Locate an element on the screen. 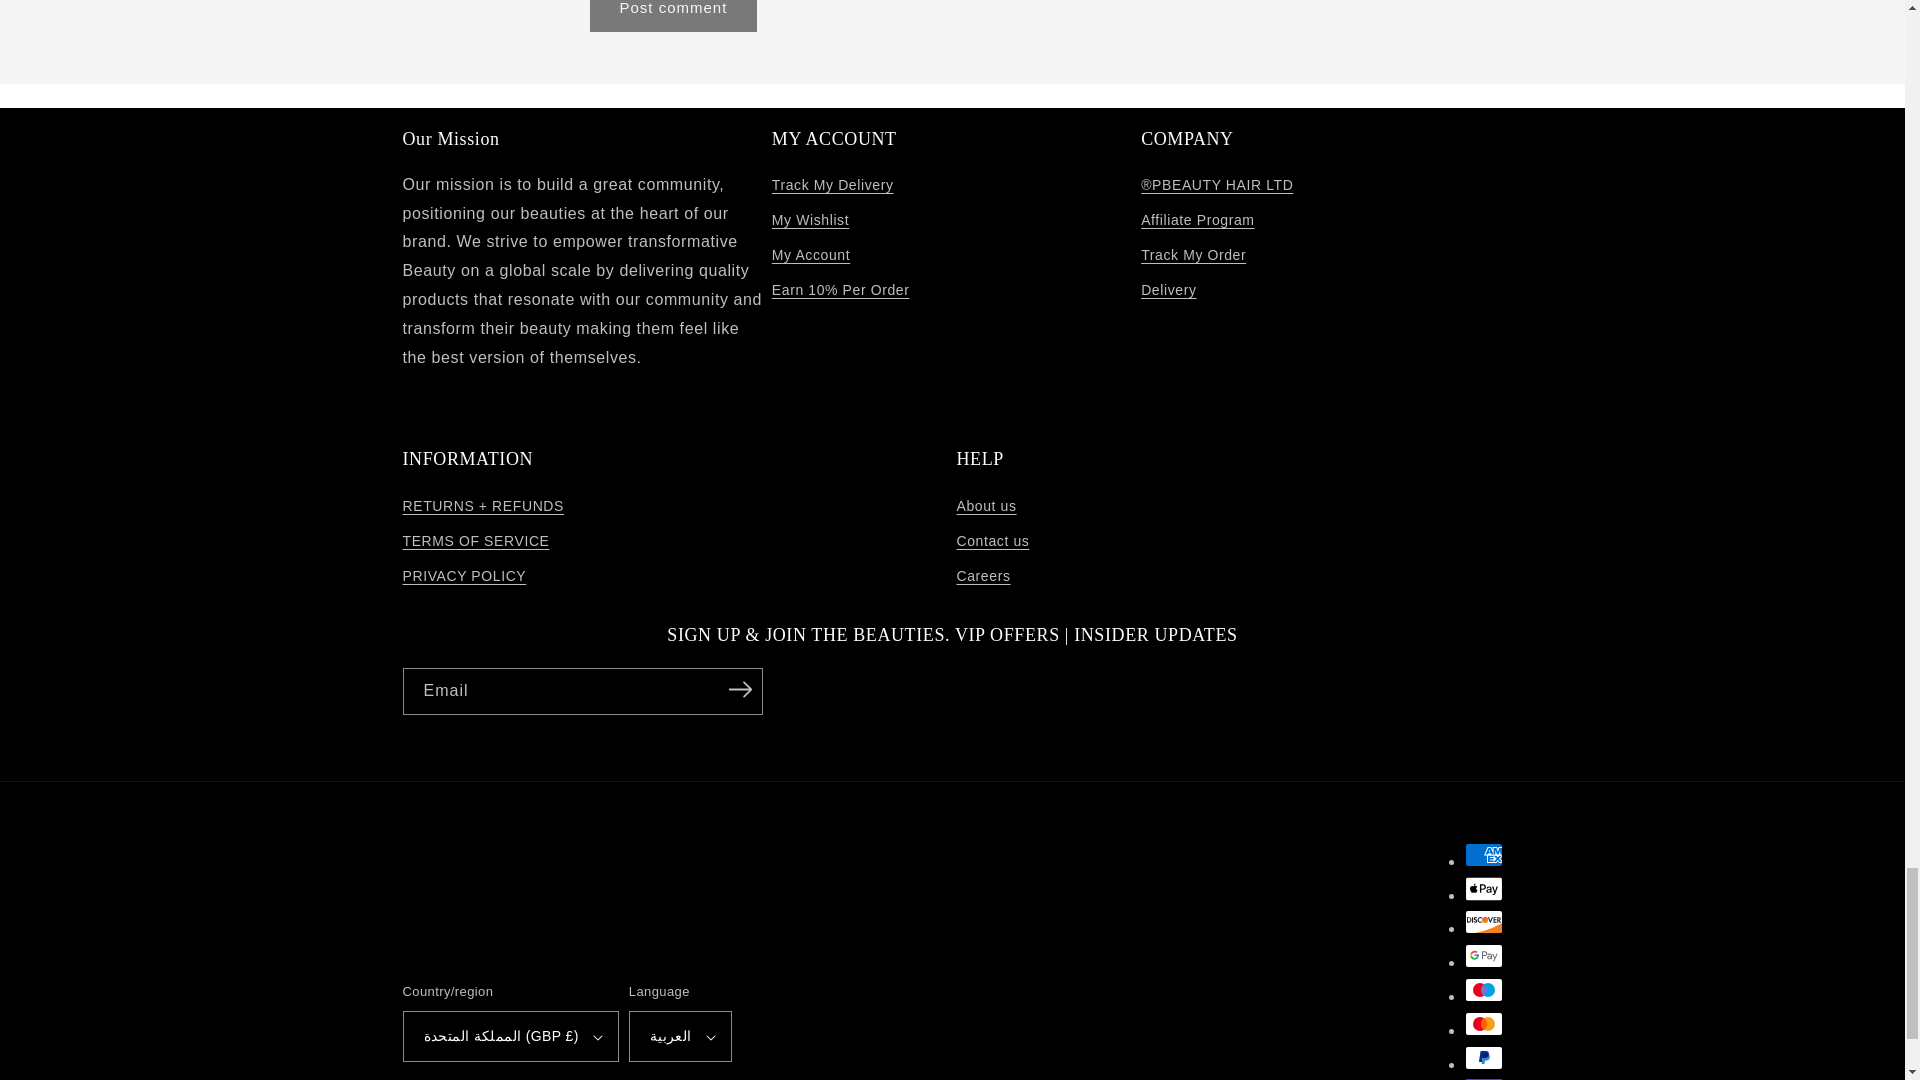 The width and height of the screenshot is (1920, 1080). American Express is located at coordinates (1482, 855).